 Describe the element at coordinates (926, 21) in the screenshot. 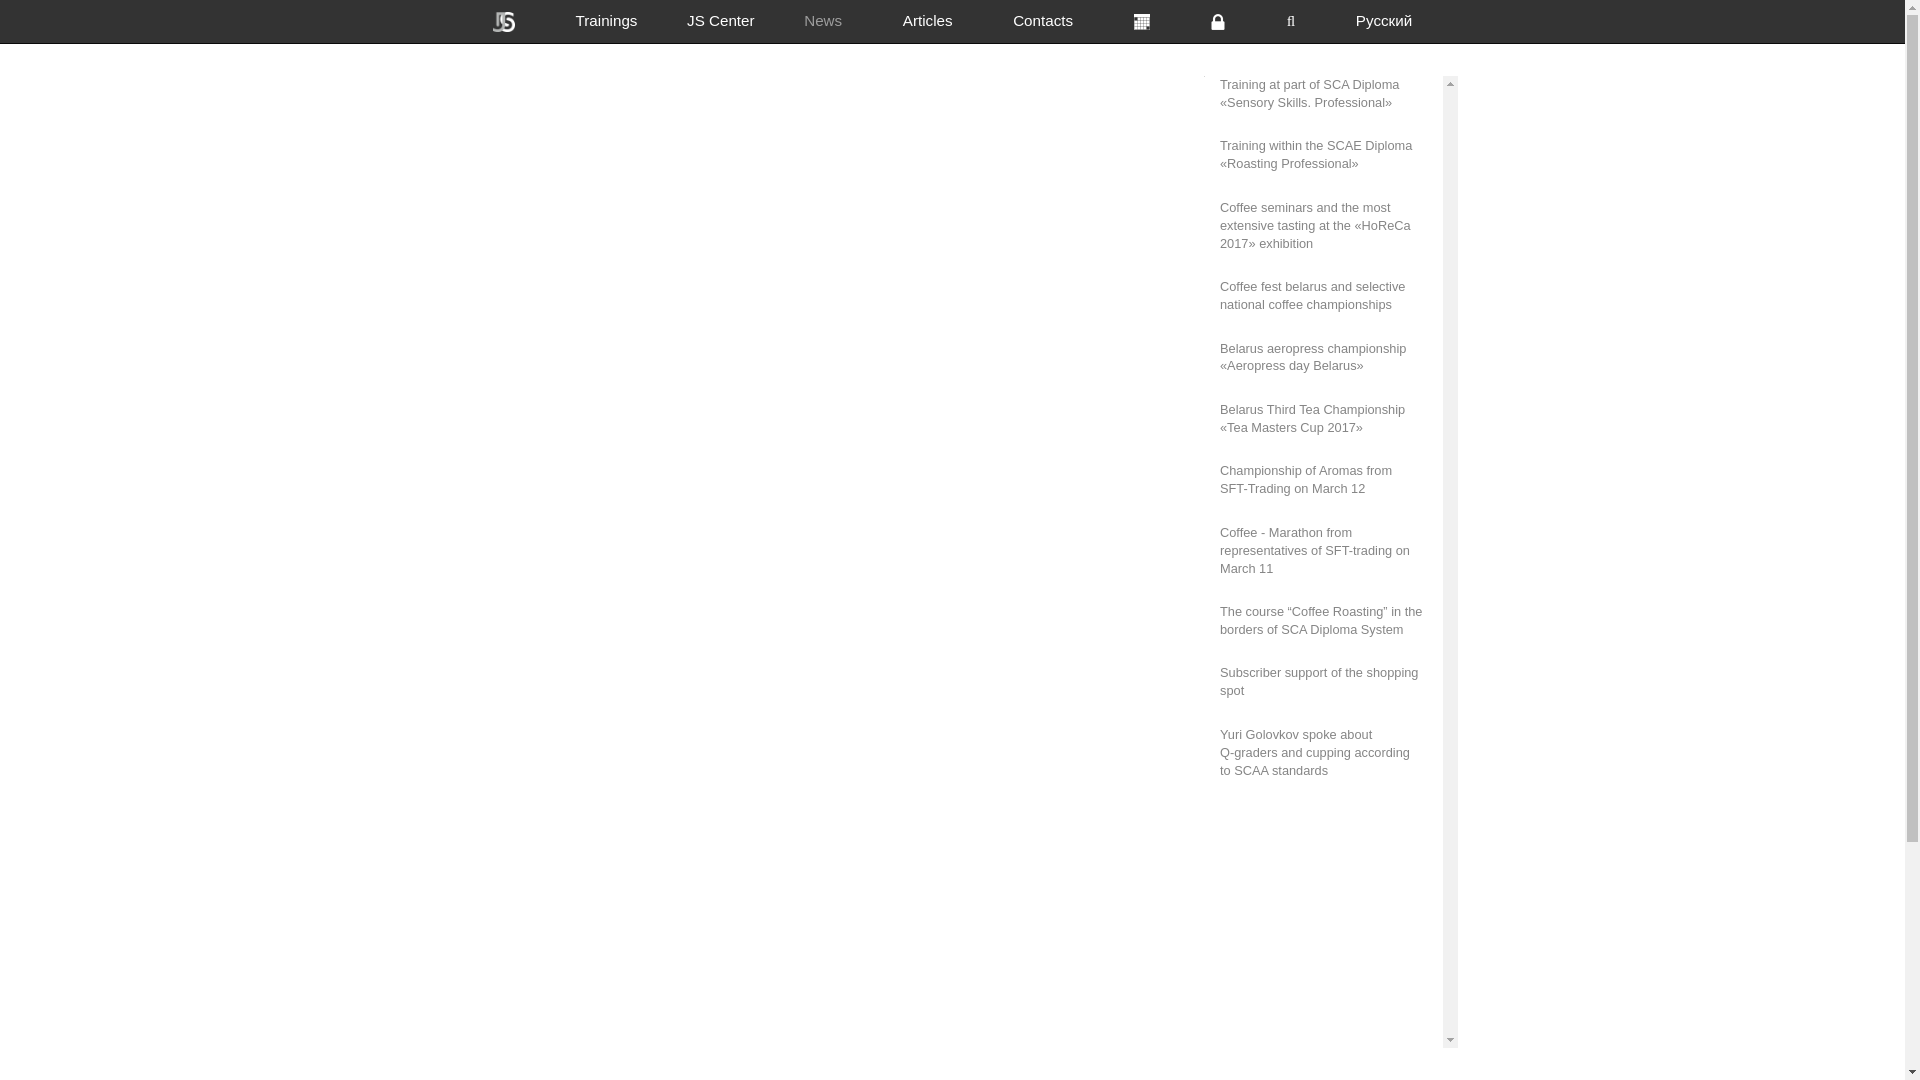

I see `Articles` at that location.